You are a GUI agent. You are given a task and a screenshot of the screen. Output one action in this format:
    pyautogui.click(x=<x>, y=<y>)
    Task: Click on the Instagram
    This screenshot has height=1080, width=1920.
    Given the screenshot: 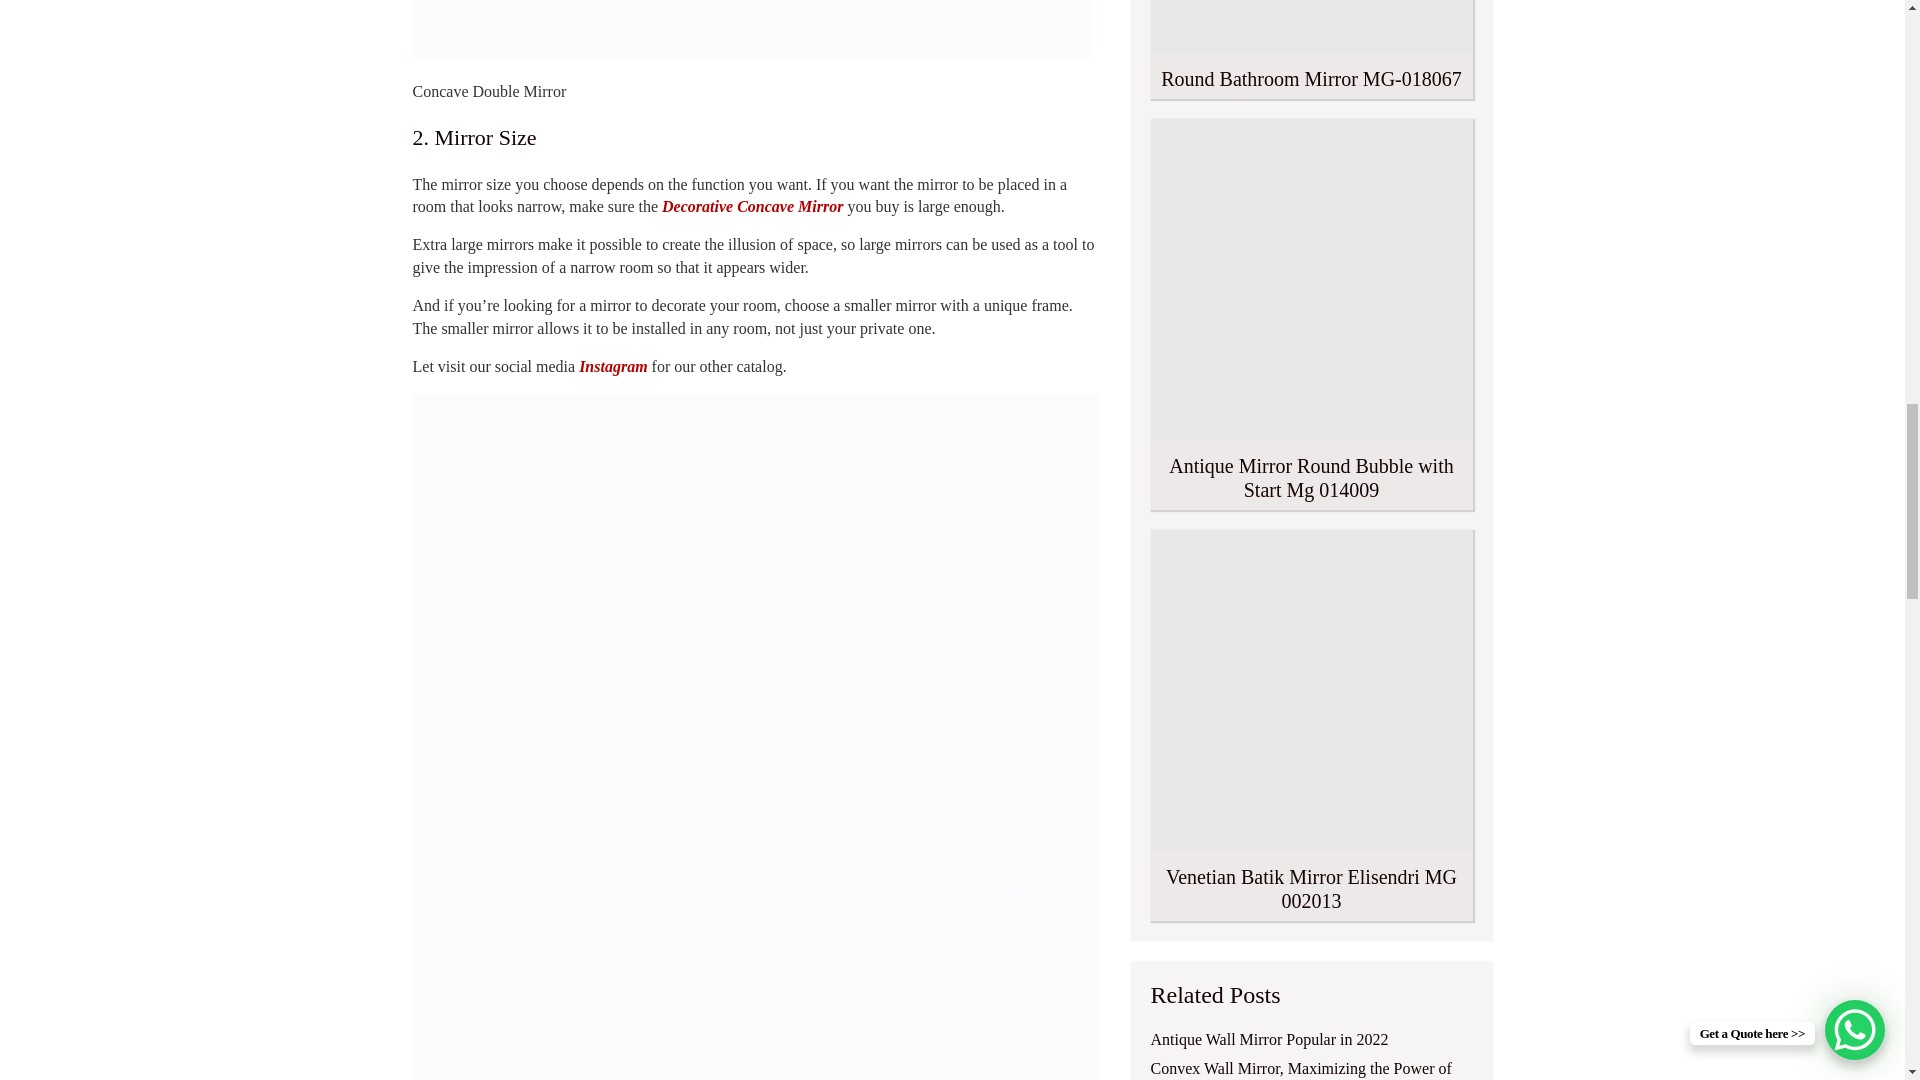 What is the action you would take?
    pyautogui.click(x=613, y=366)
    